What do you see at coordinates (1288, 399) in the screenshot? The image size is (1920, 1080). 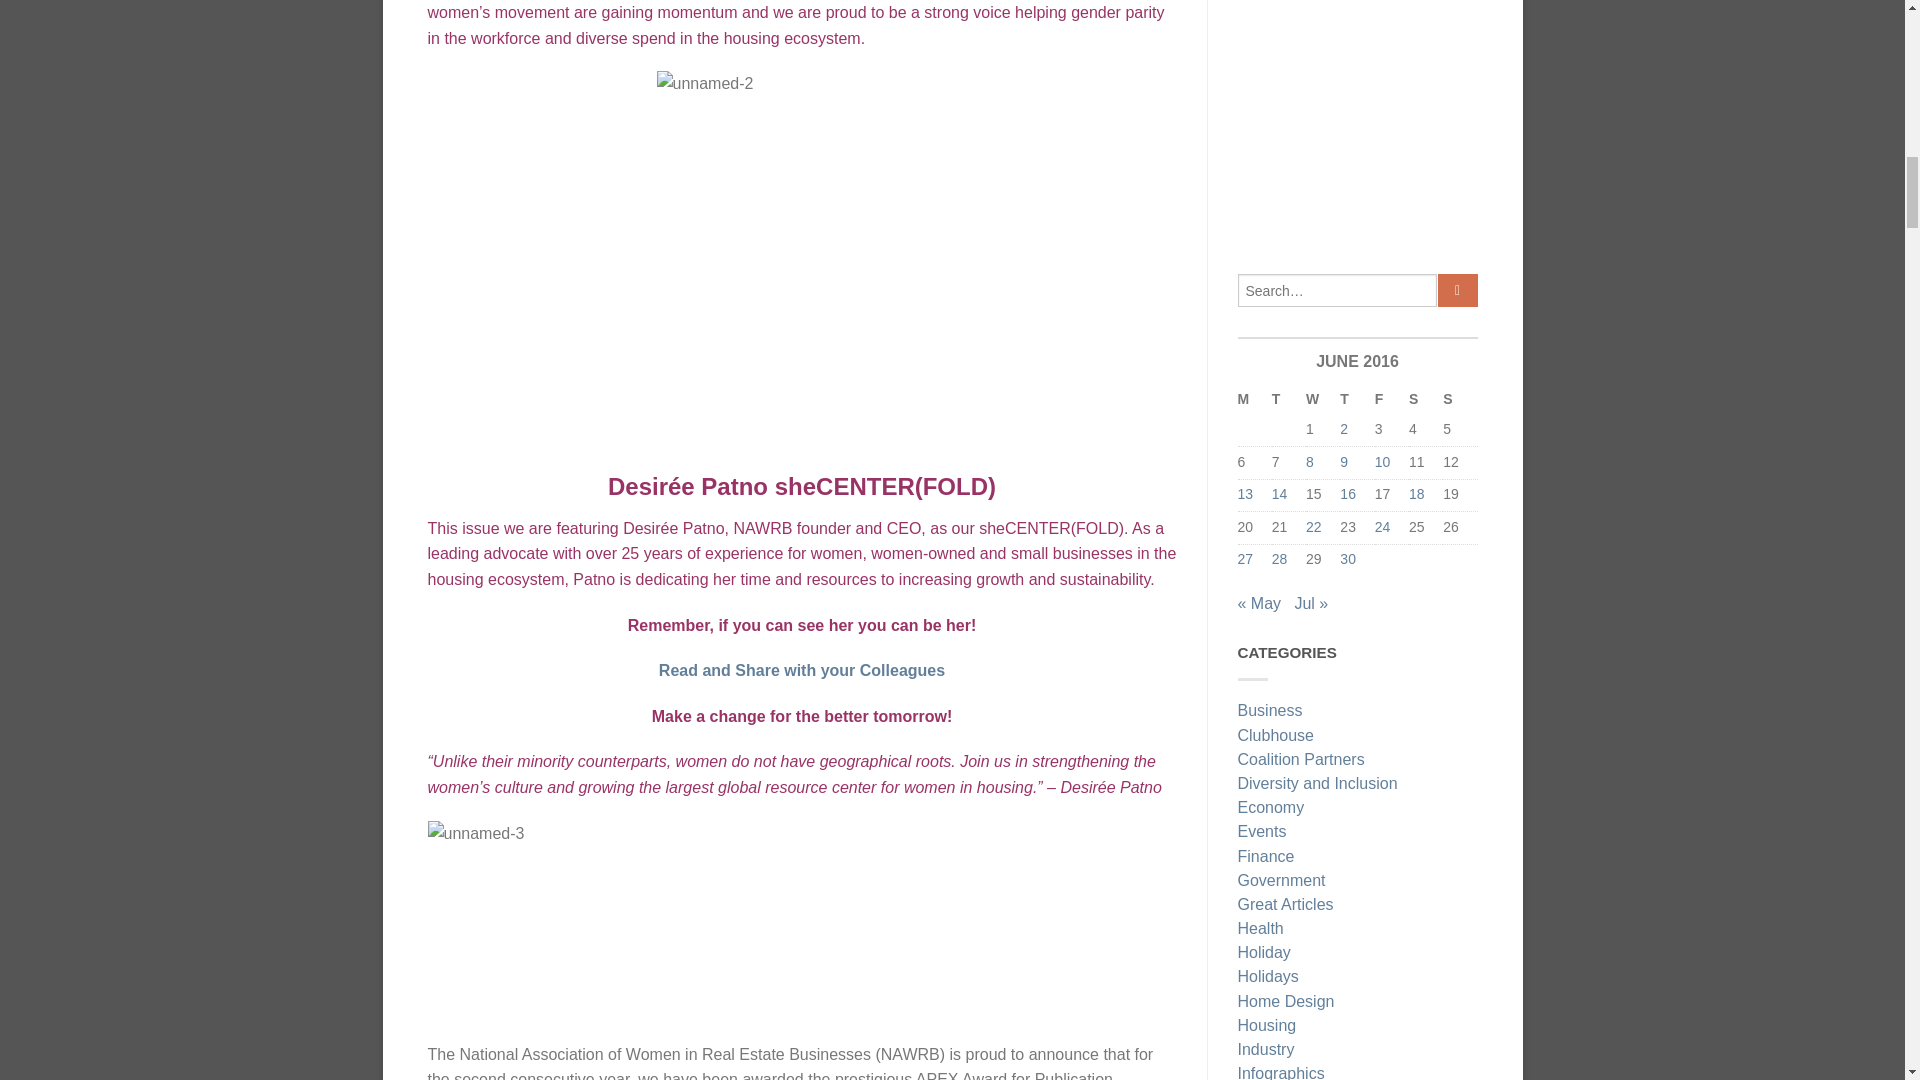 I see `Tuesday` at bounding box center [1288, 399].